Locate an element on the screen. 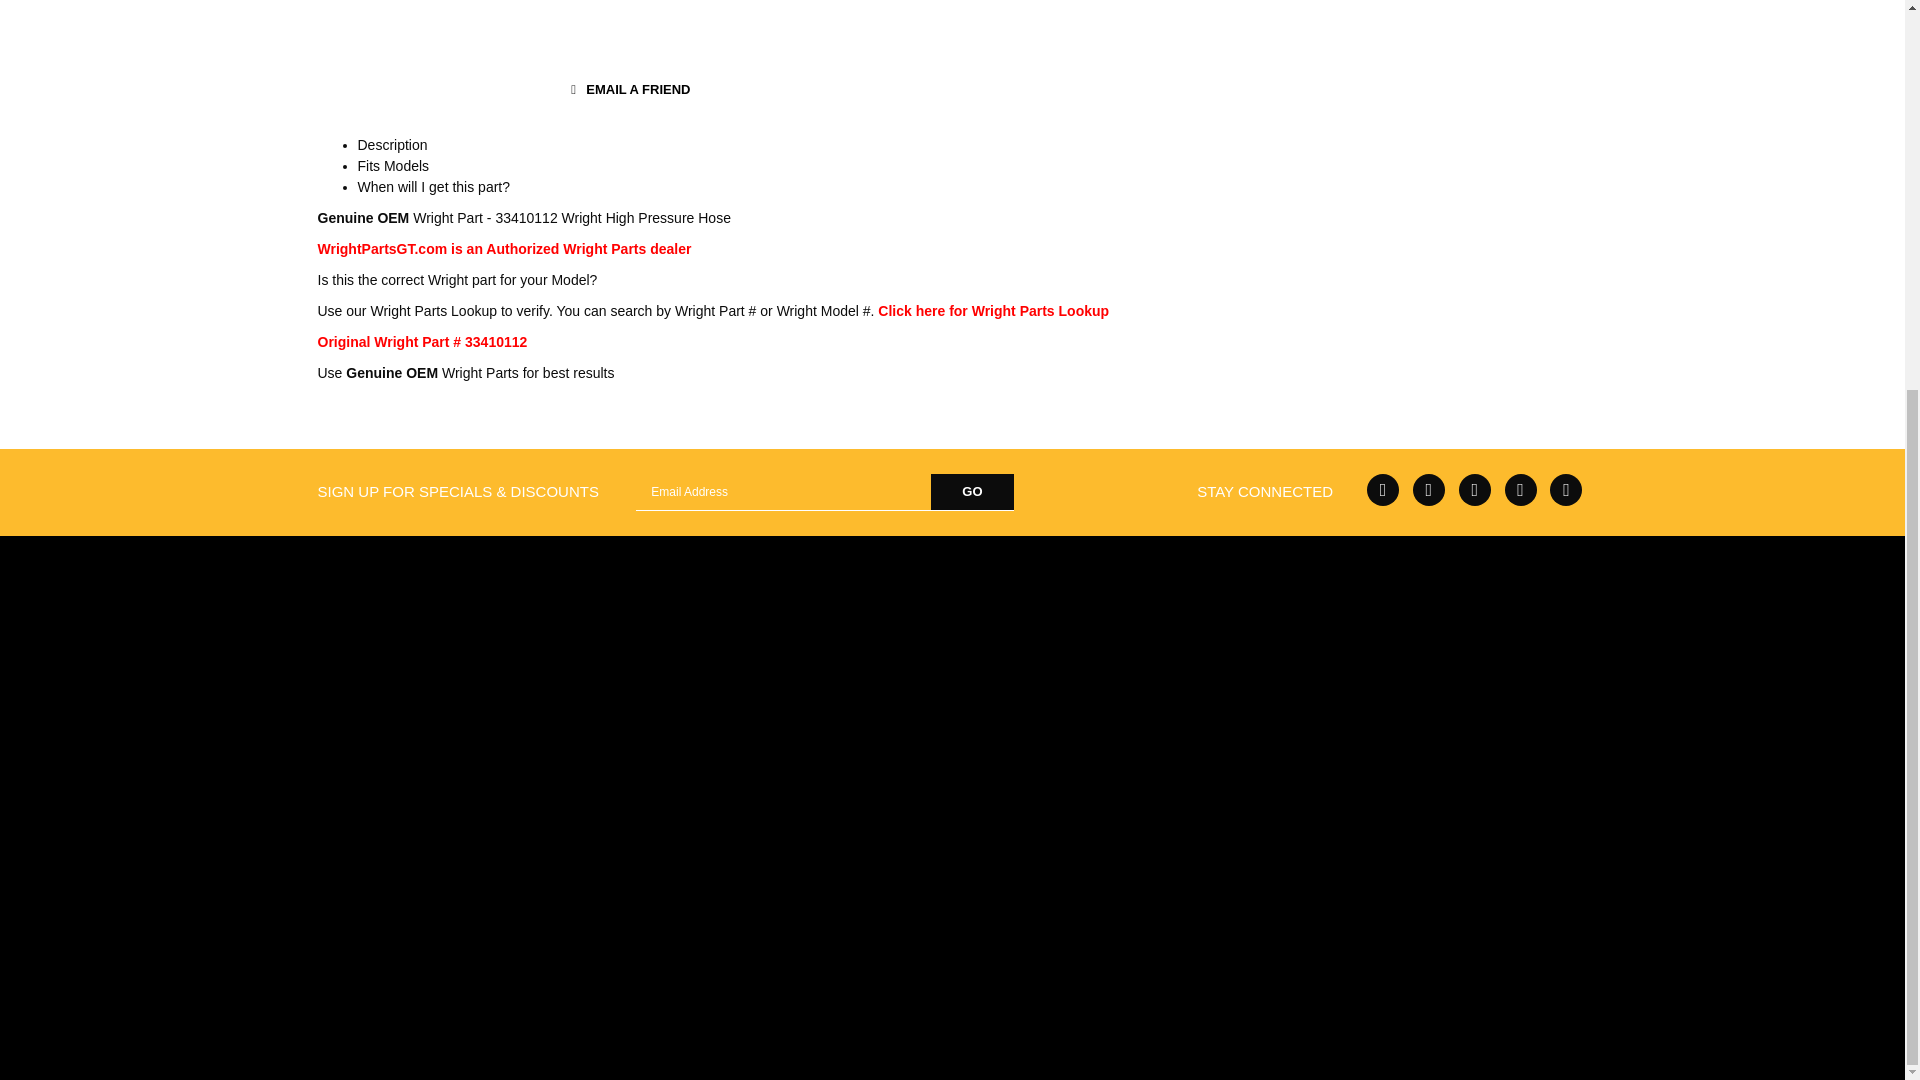 The image size is (1920, 1080). Follow Us on Instagram is located at coordinates (1566, 490).